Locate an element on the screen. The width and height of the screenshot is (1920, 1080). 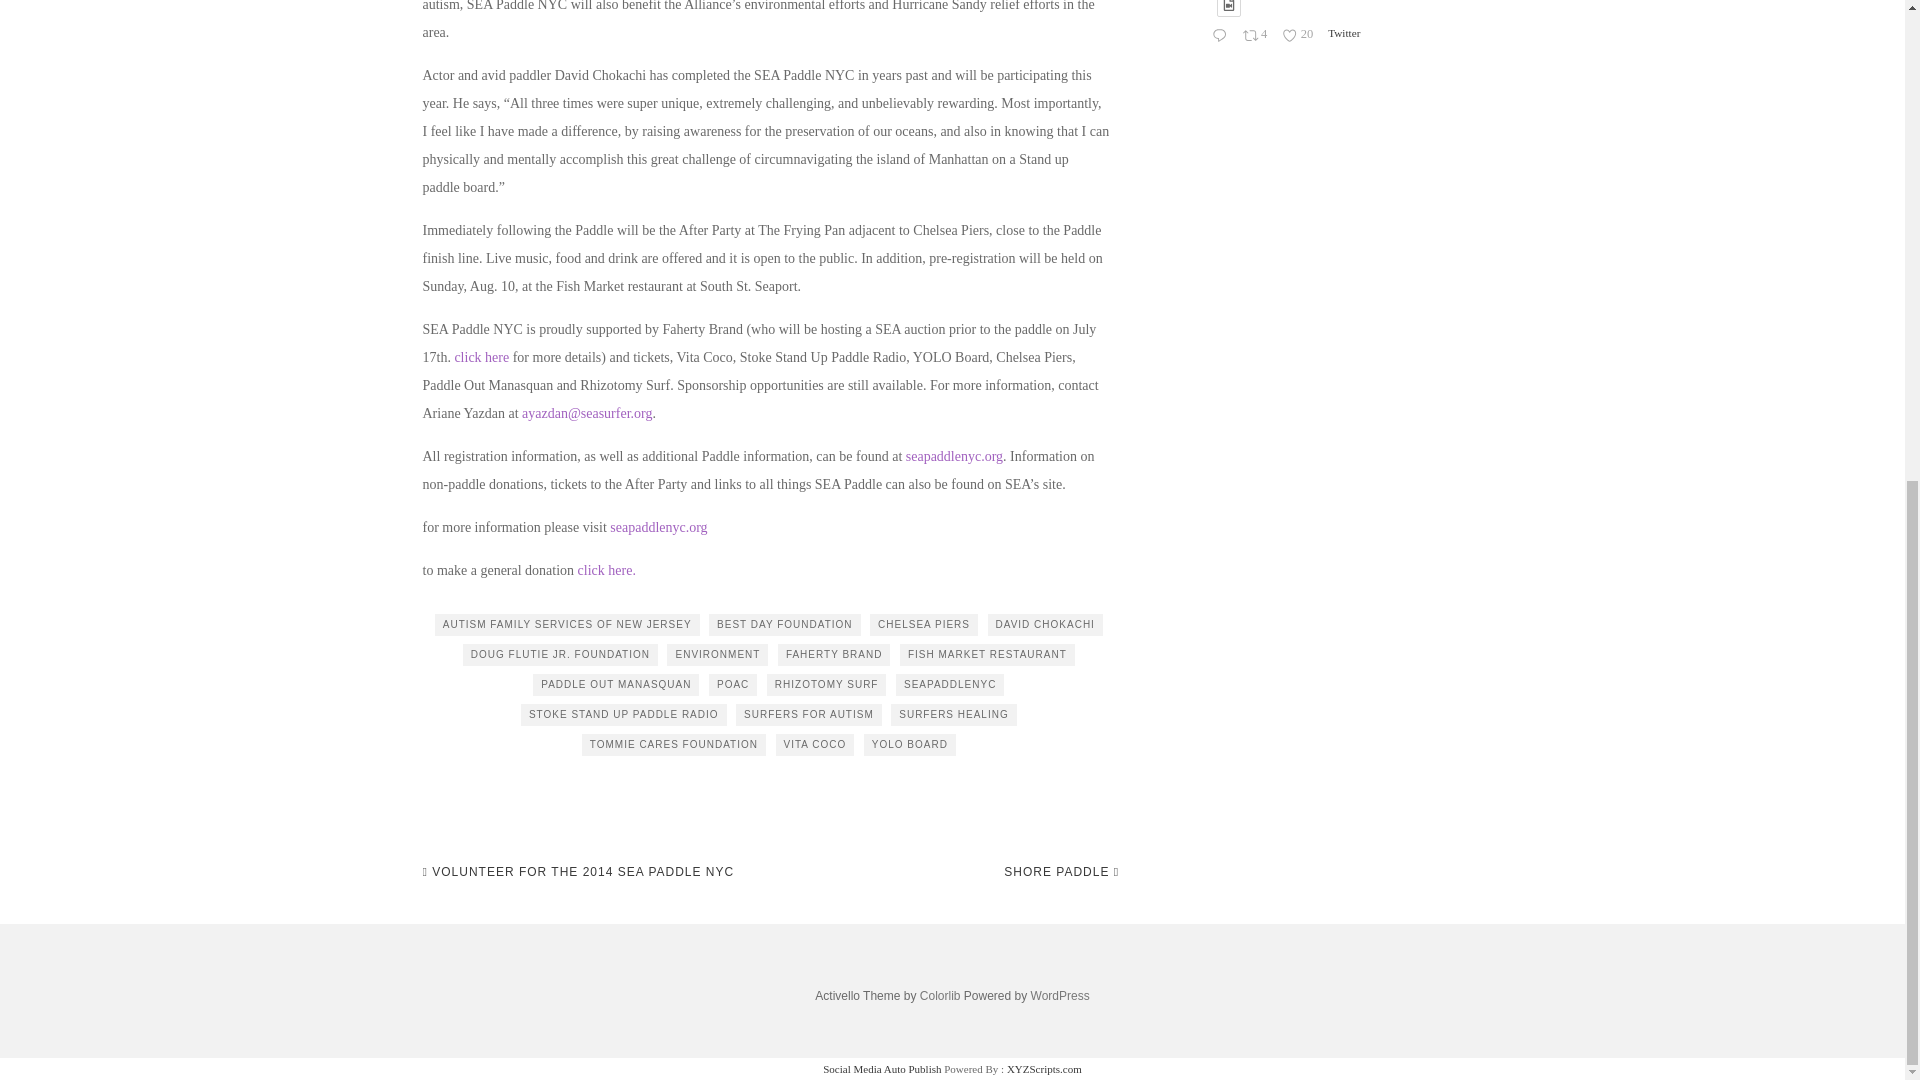
DAVID CHOKACHI is located at coordinates (1045, 625).